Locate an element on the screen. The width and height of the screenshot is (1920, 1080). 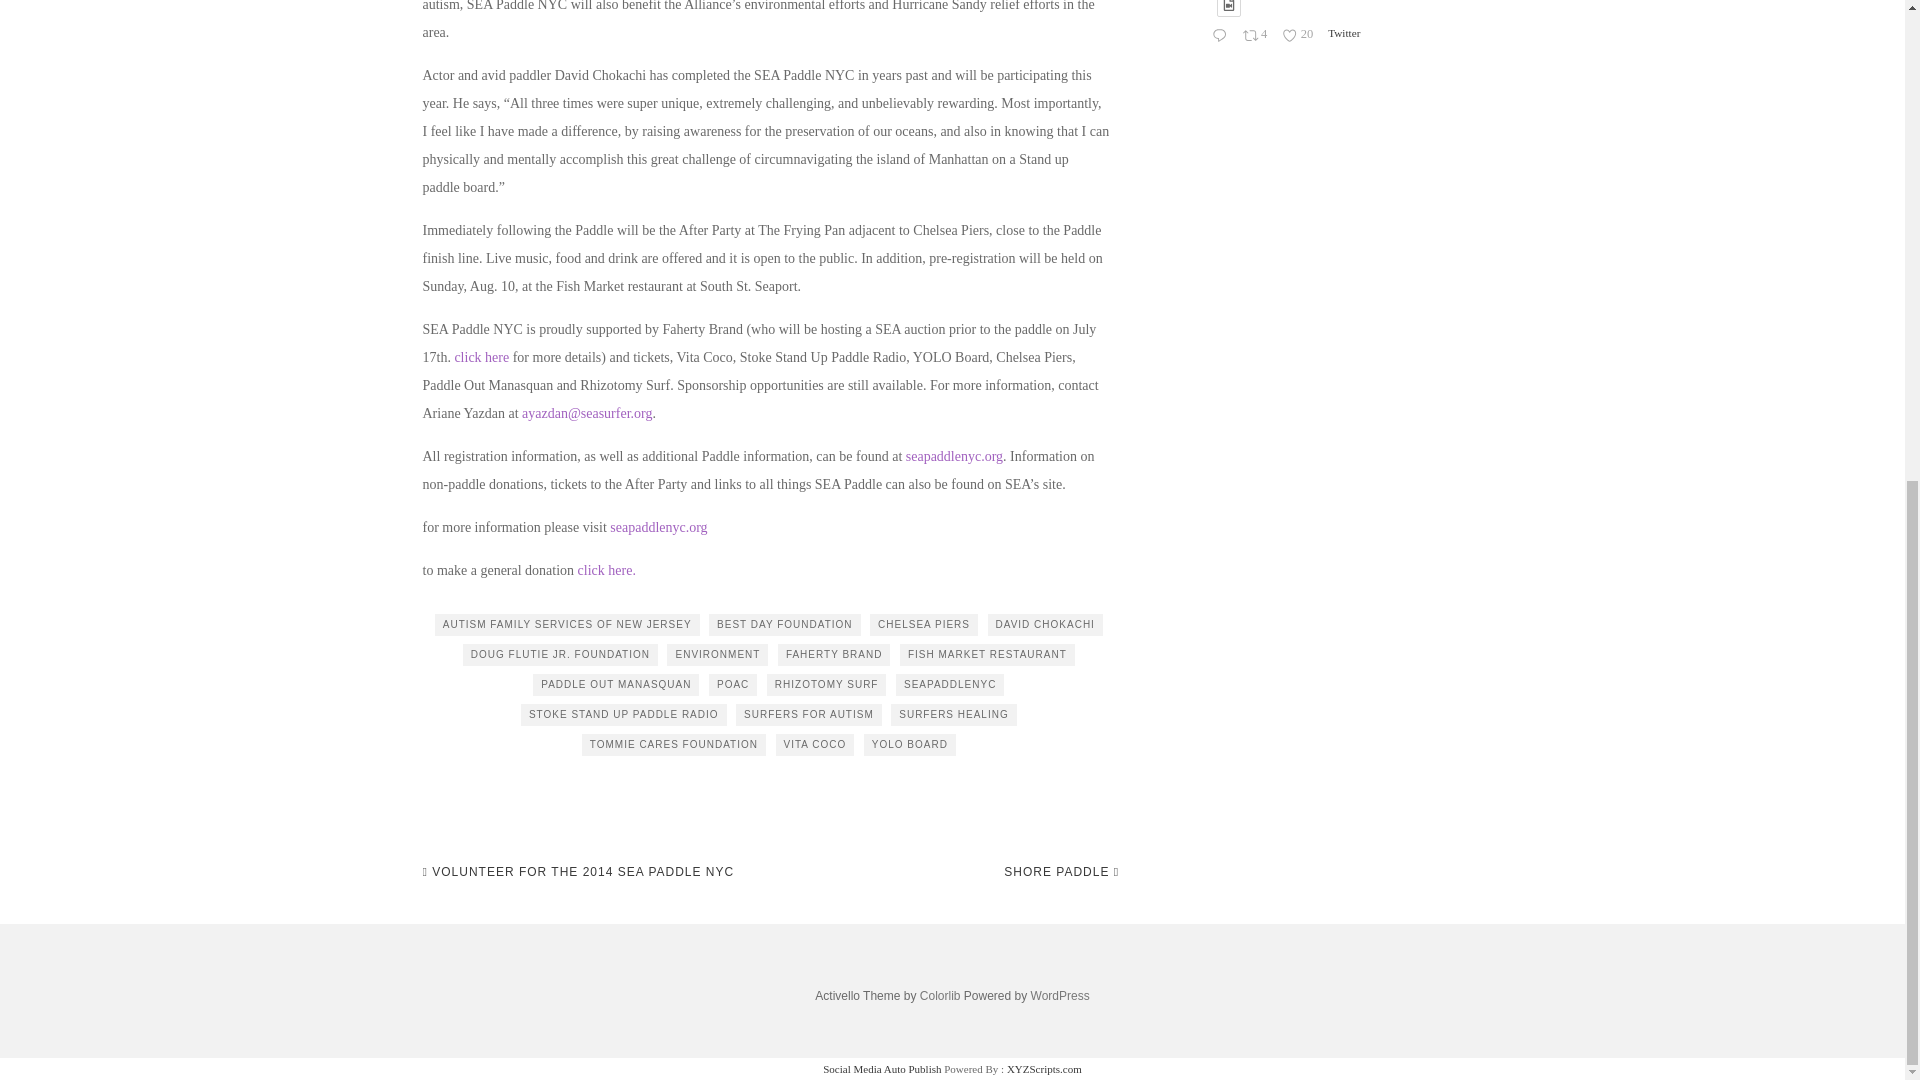
DAVID CHOKACHI is located at coordinates (1045, 625).